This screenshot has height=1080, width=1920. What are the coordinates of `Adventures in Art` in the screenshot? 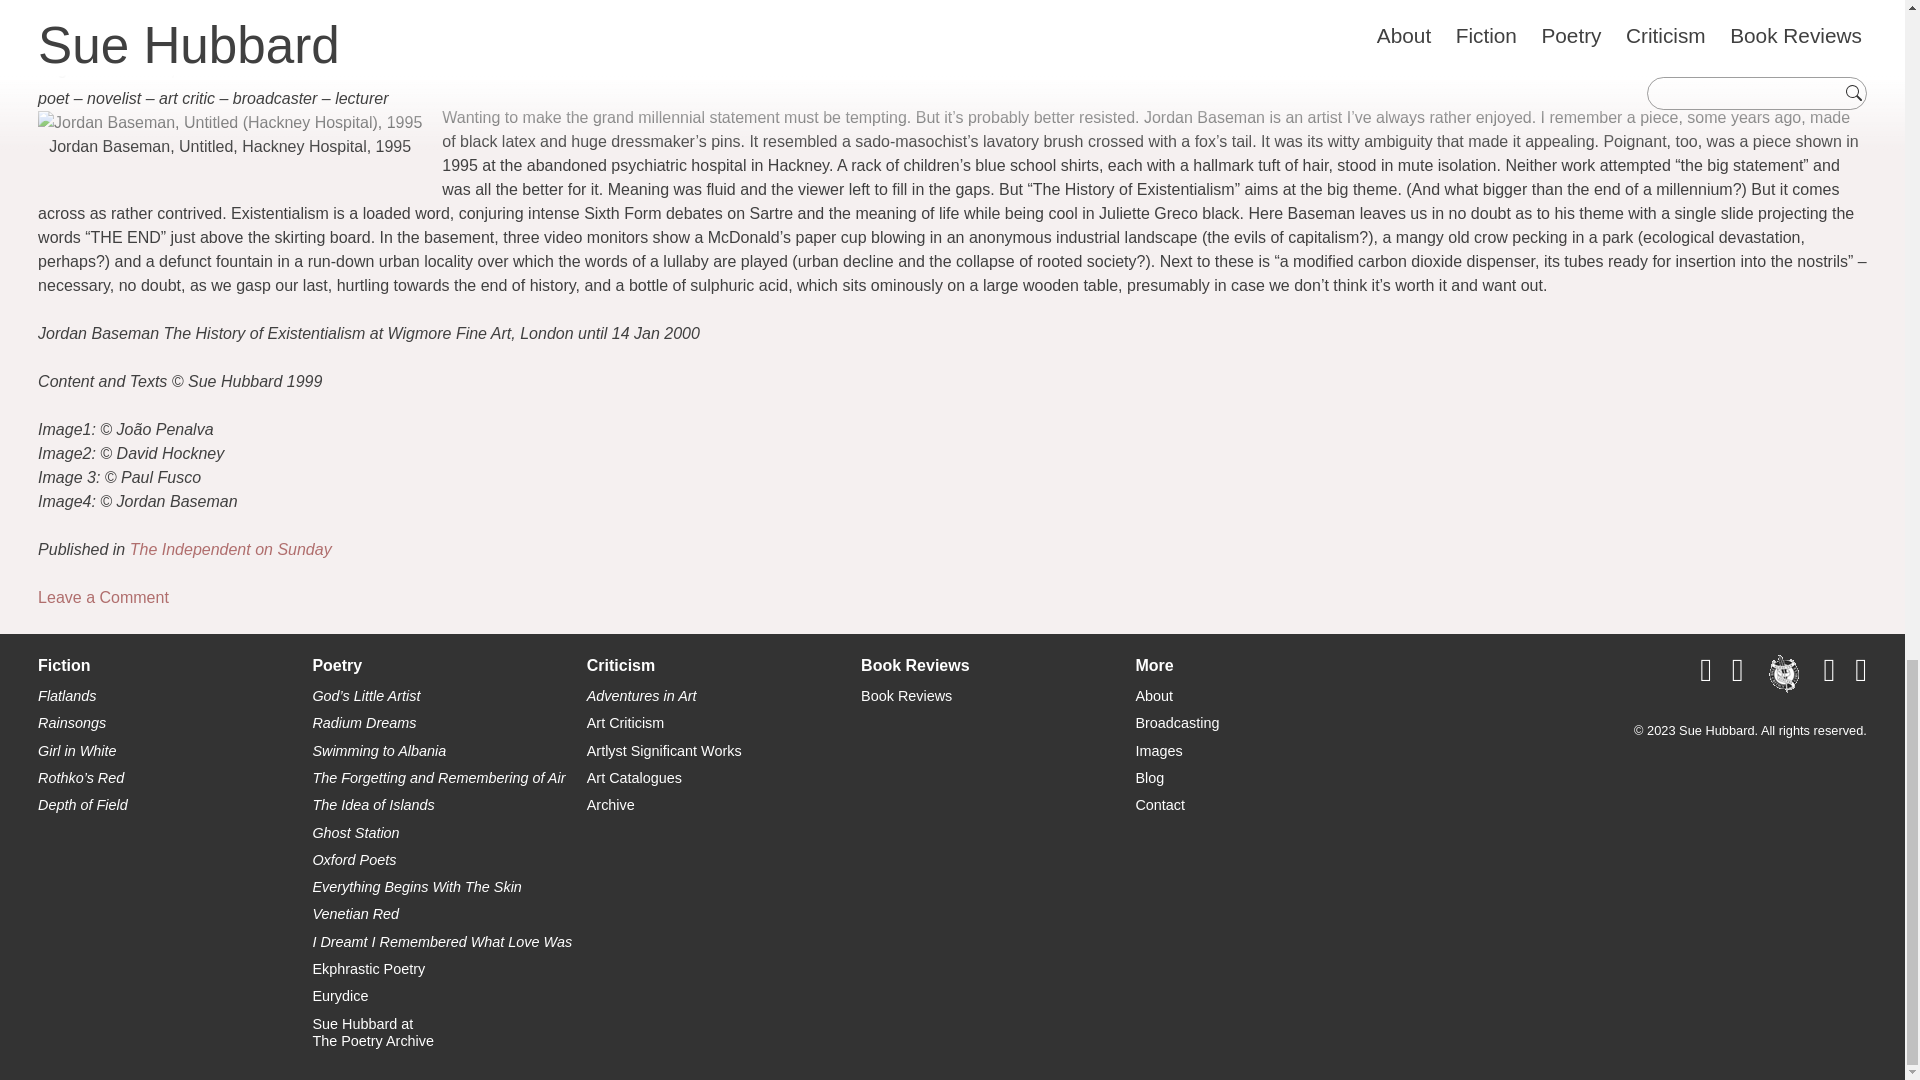 It's located at (448, 996).